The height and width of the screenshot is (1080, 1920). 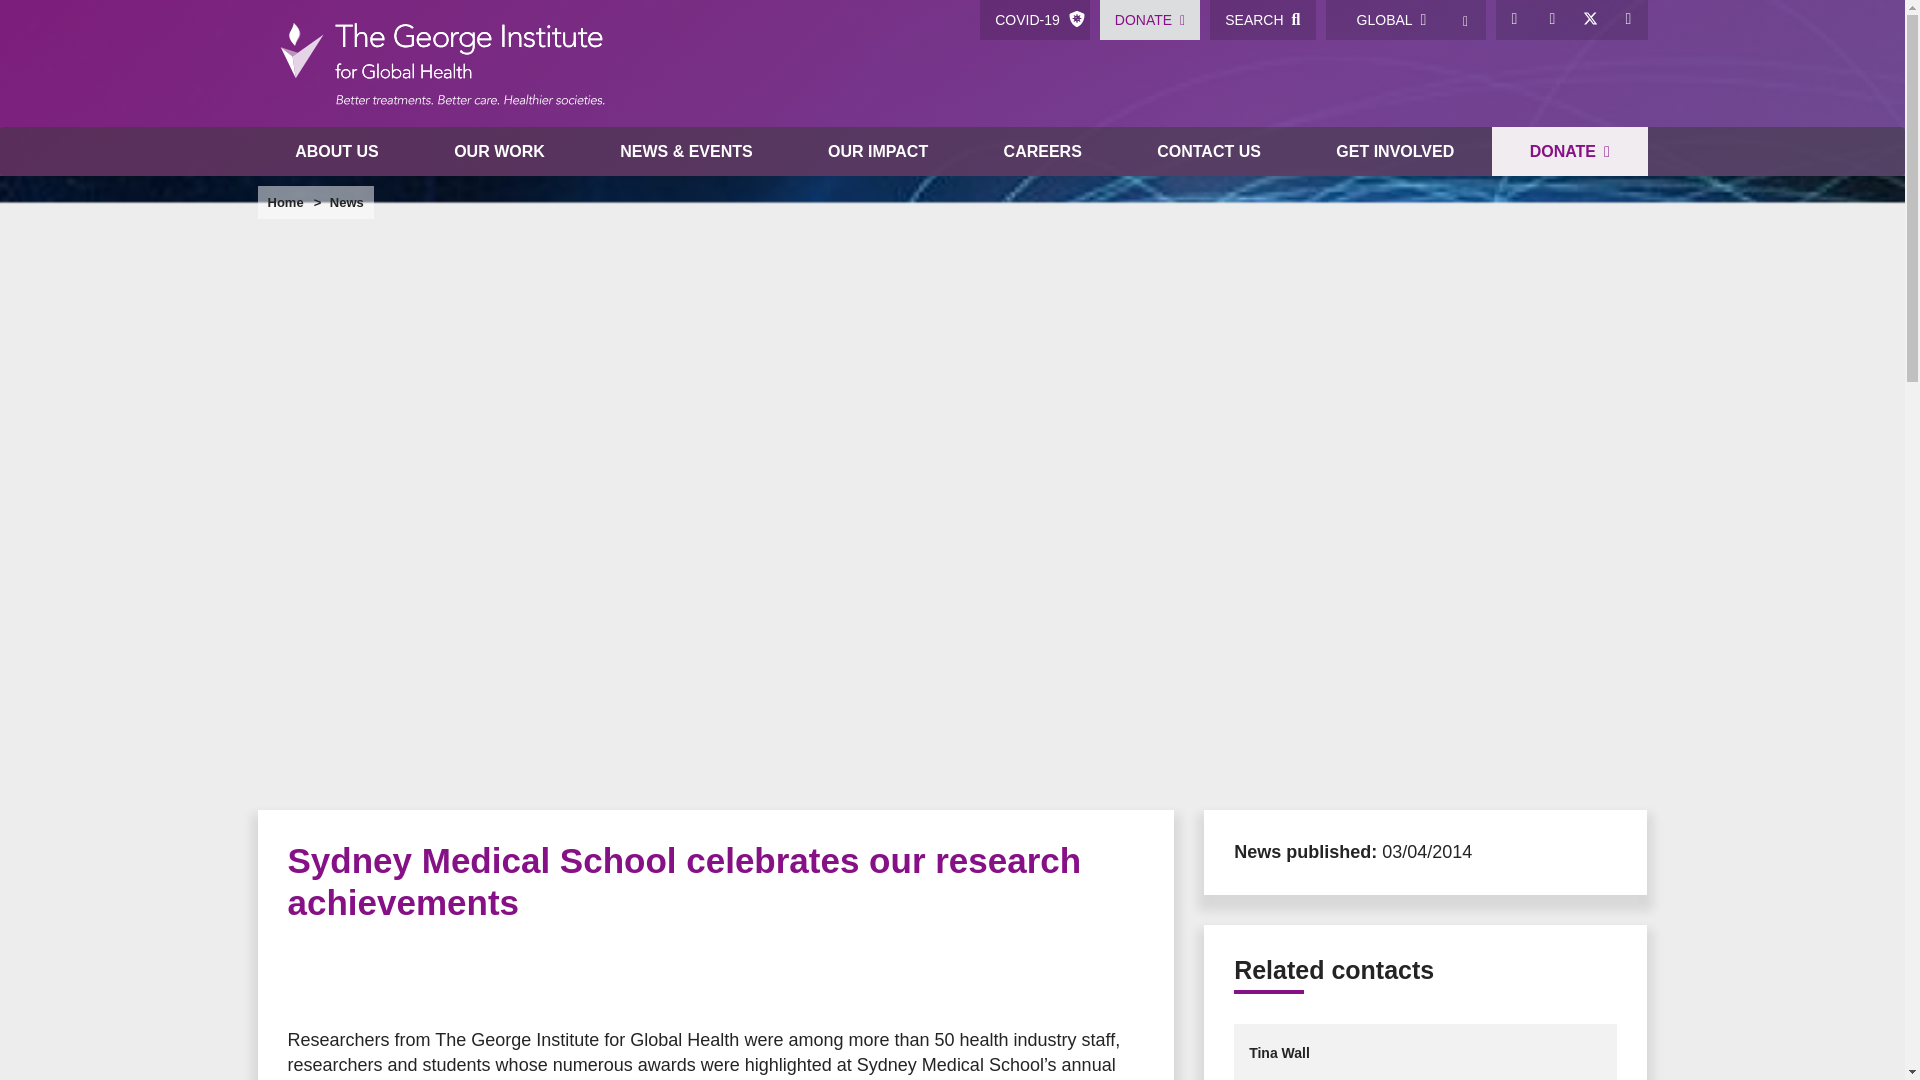 I want to click on LinkedIn, so click(x=1553, y=20).